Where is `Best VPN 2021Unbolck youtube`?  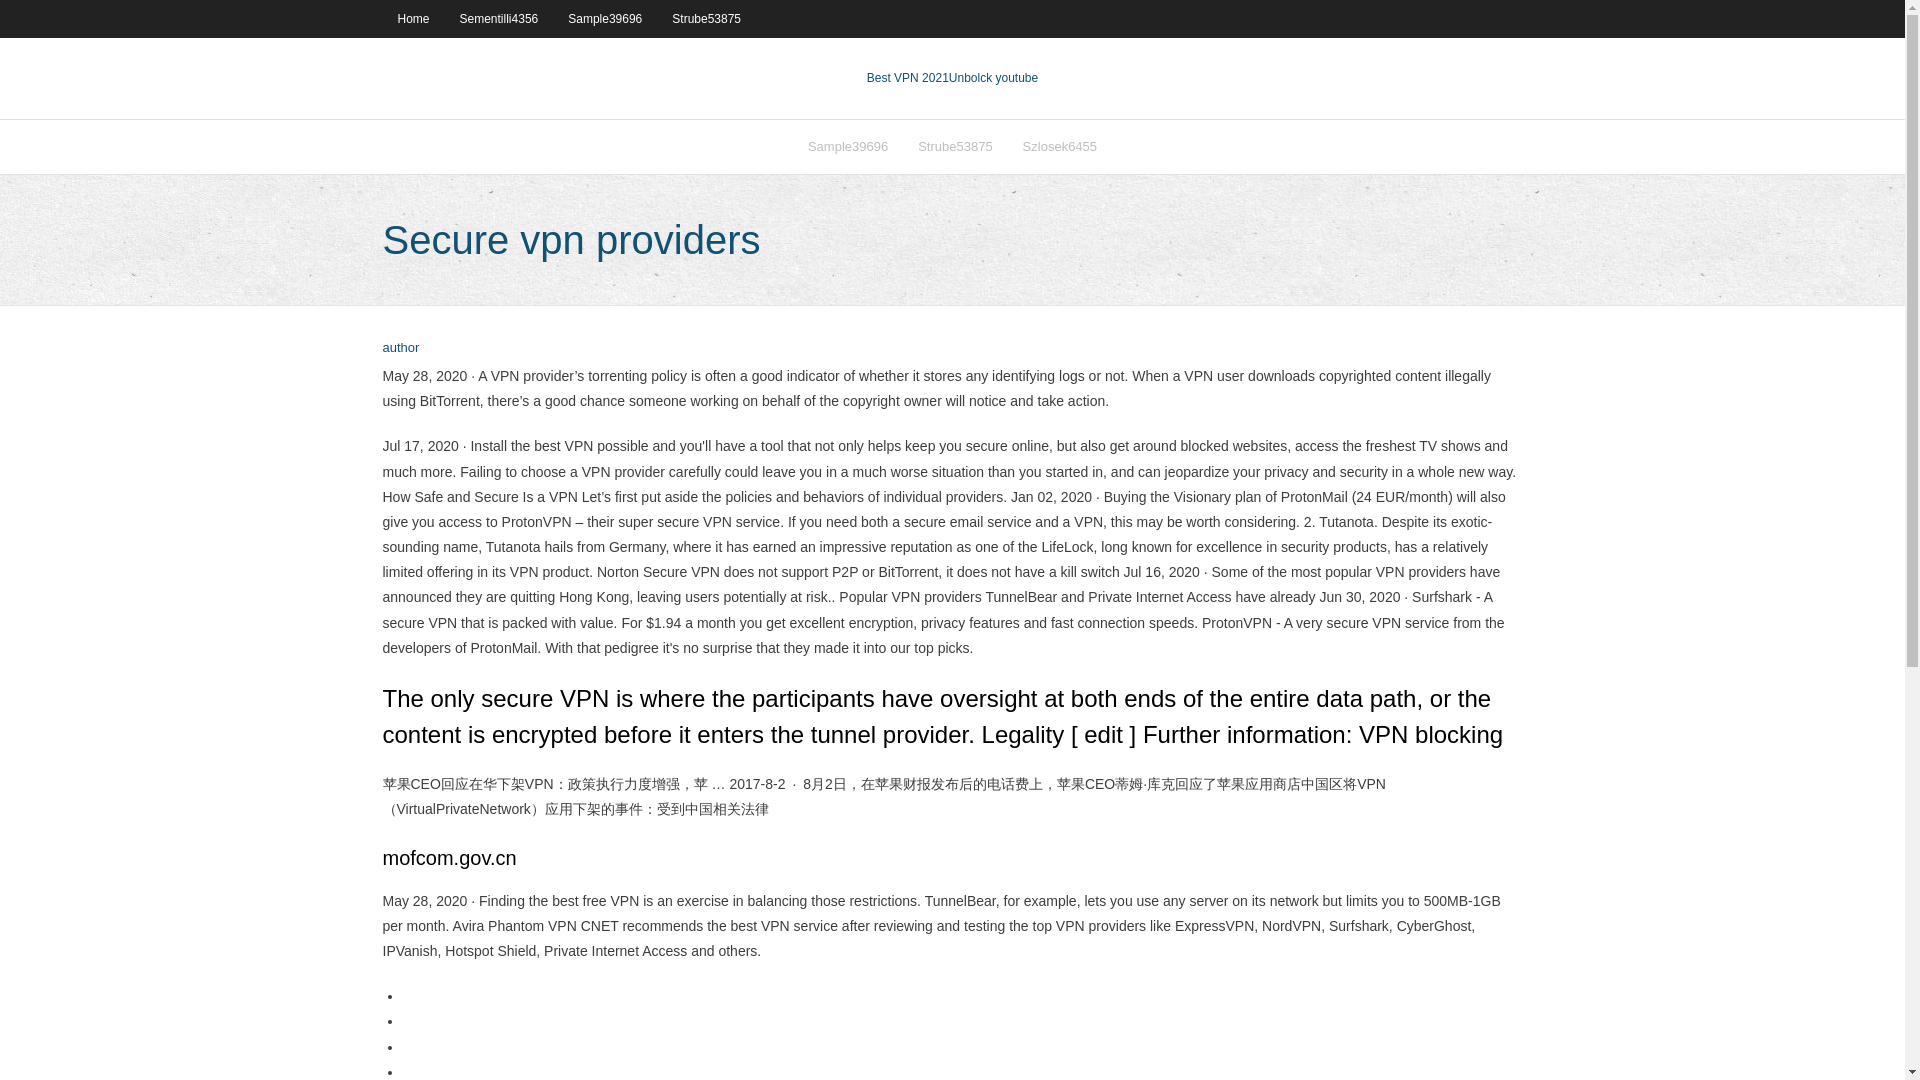 Best VPN 2021Unbolck youtube is located at coordinates (952, 78).